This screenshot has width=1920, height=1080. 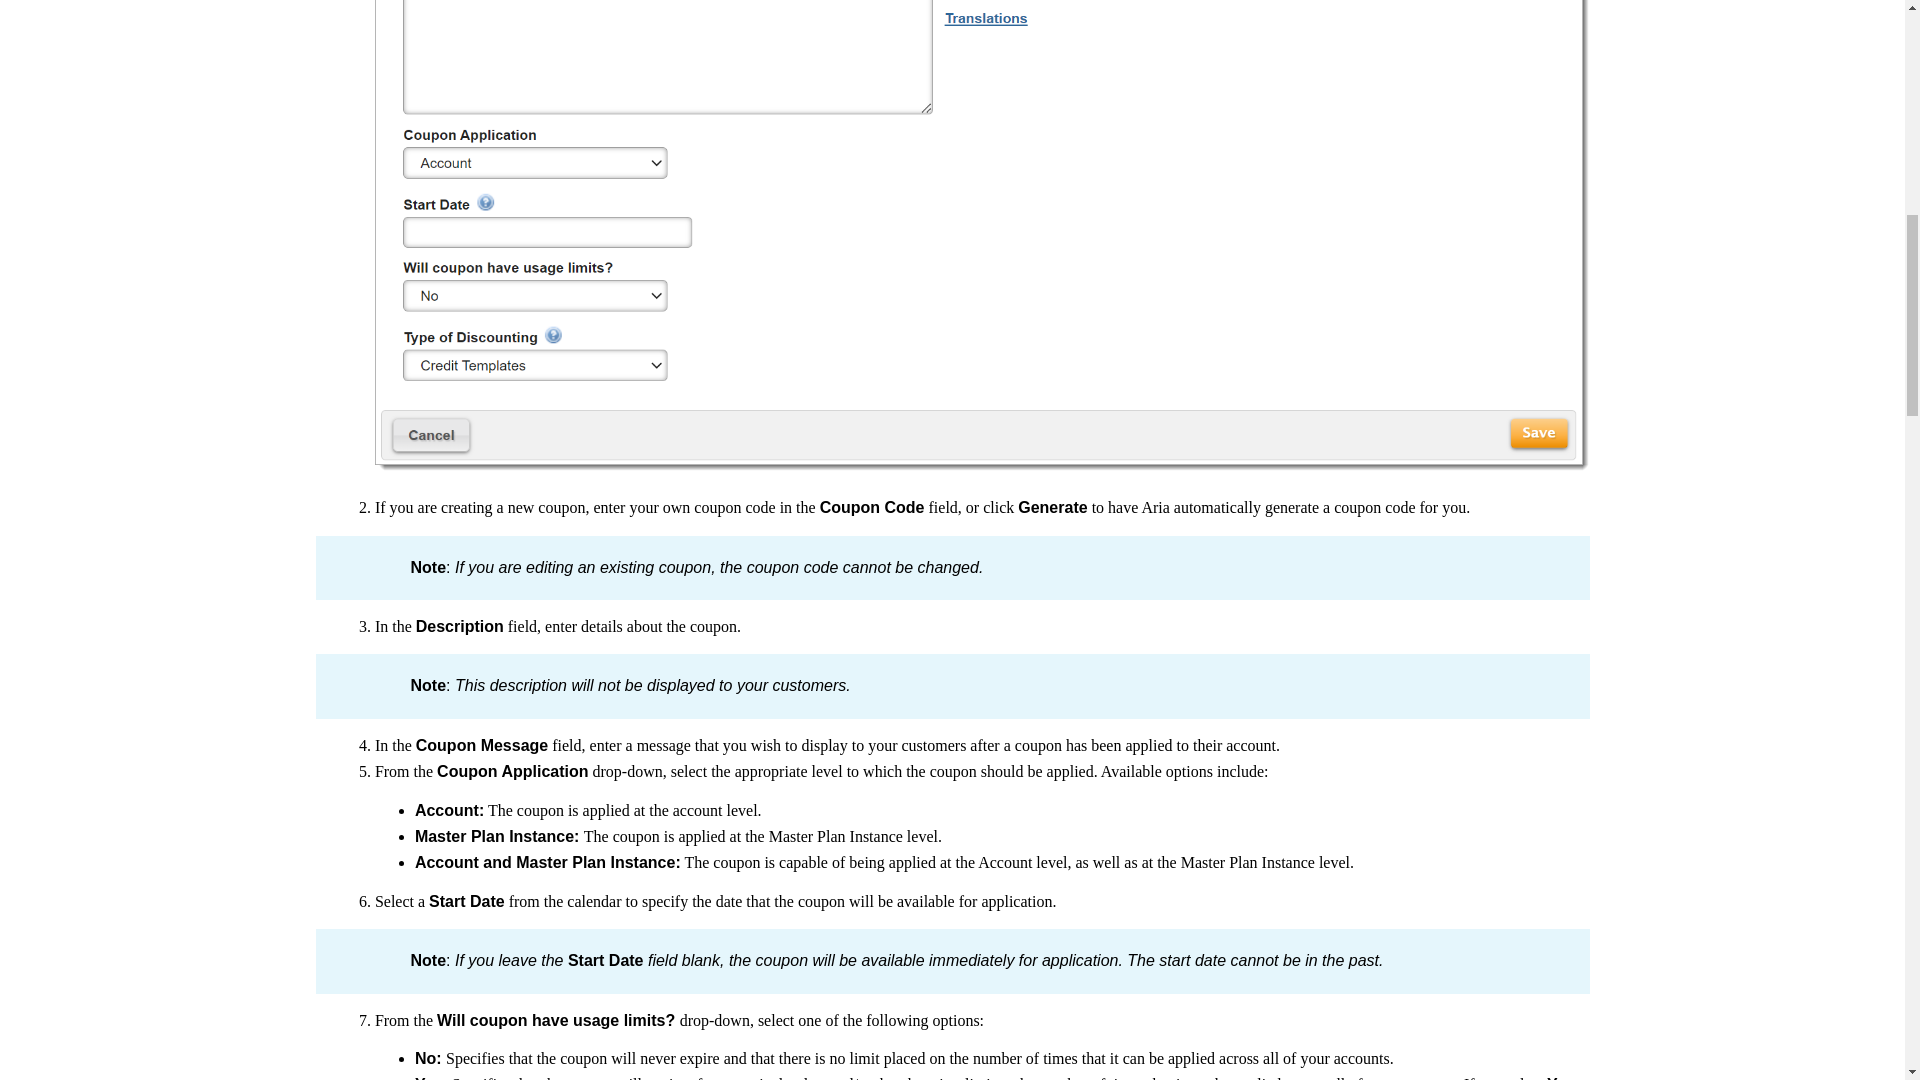 What do you see at coordinates (951, 626) in the screenshot?
I see `body-text` at bounding box center [951, 626].